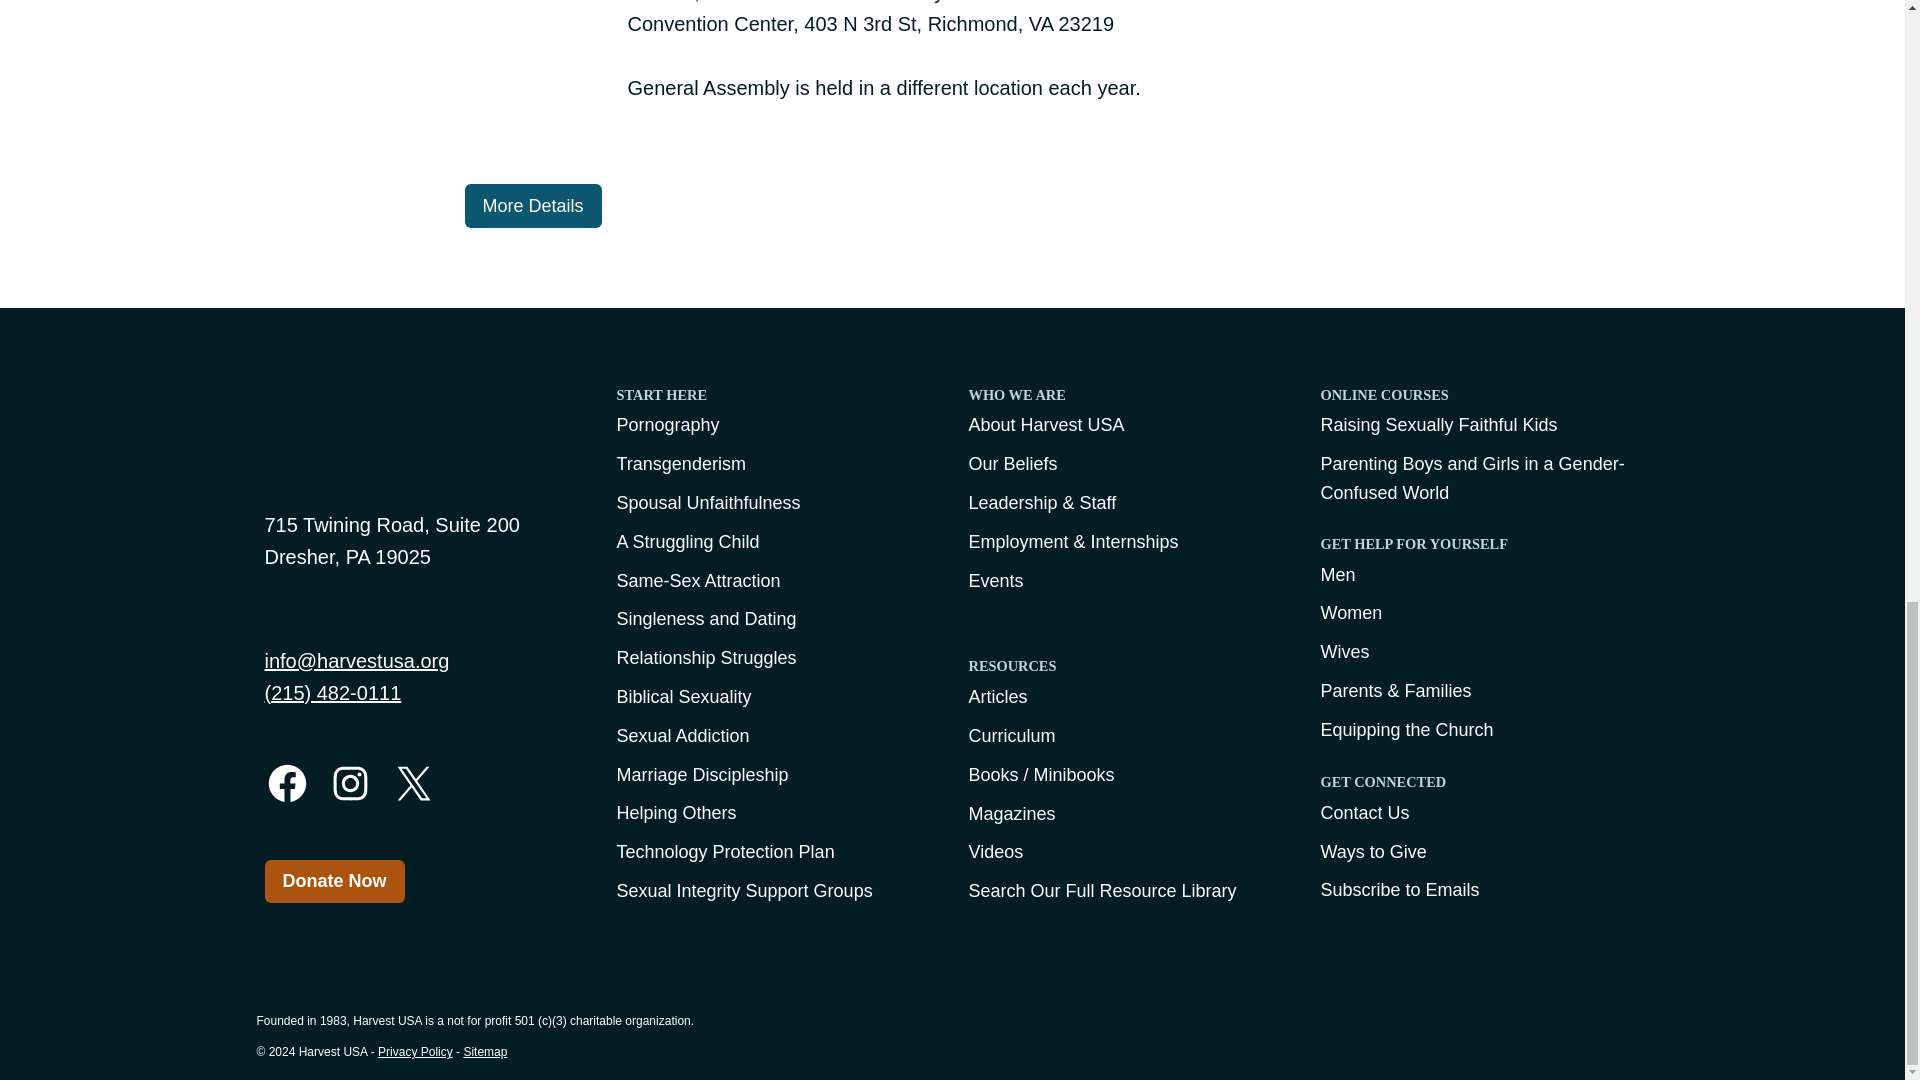 This screenshot has height=1080, width=1920. What do you see at coordinates (776, 425) in the screenshot?
I see `Pornography` at bounding box center [776, 425].